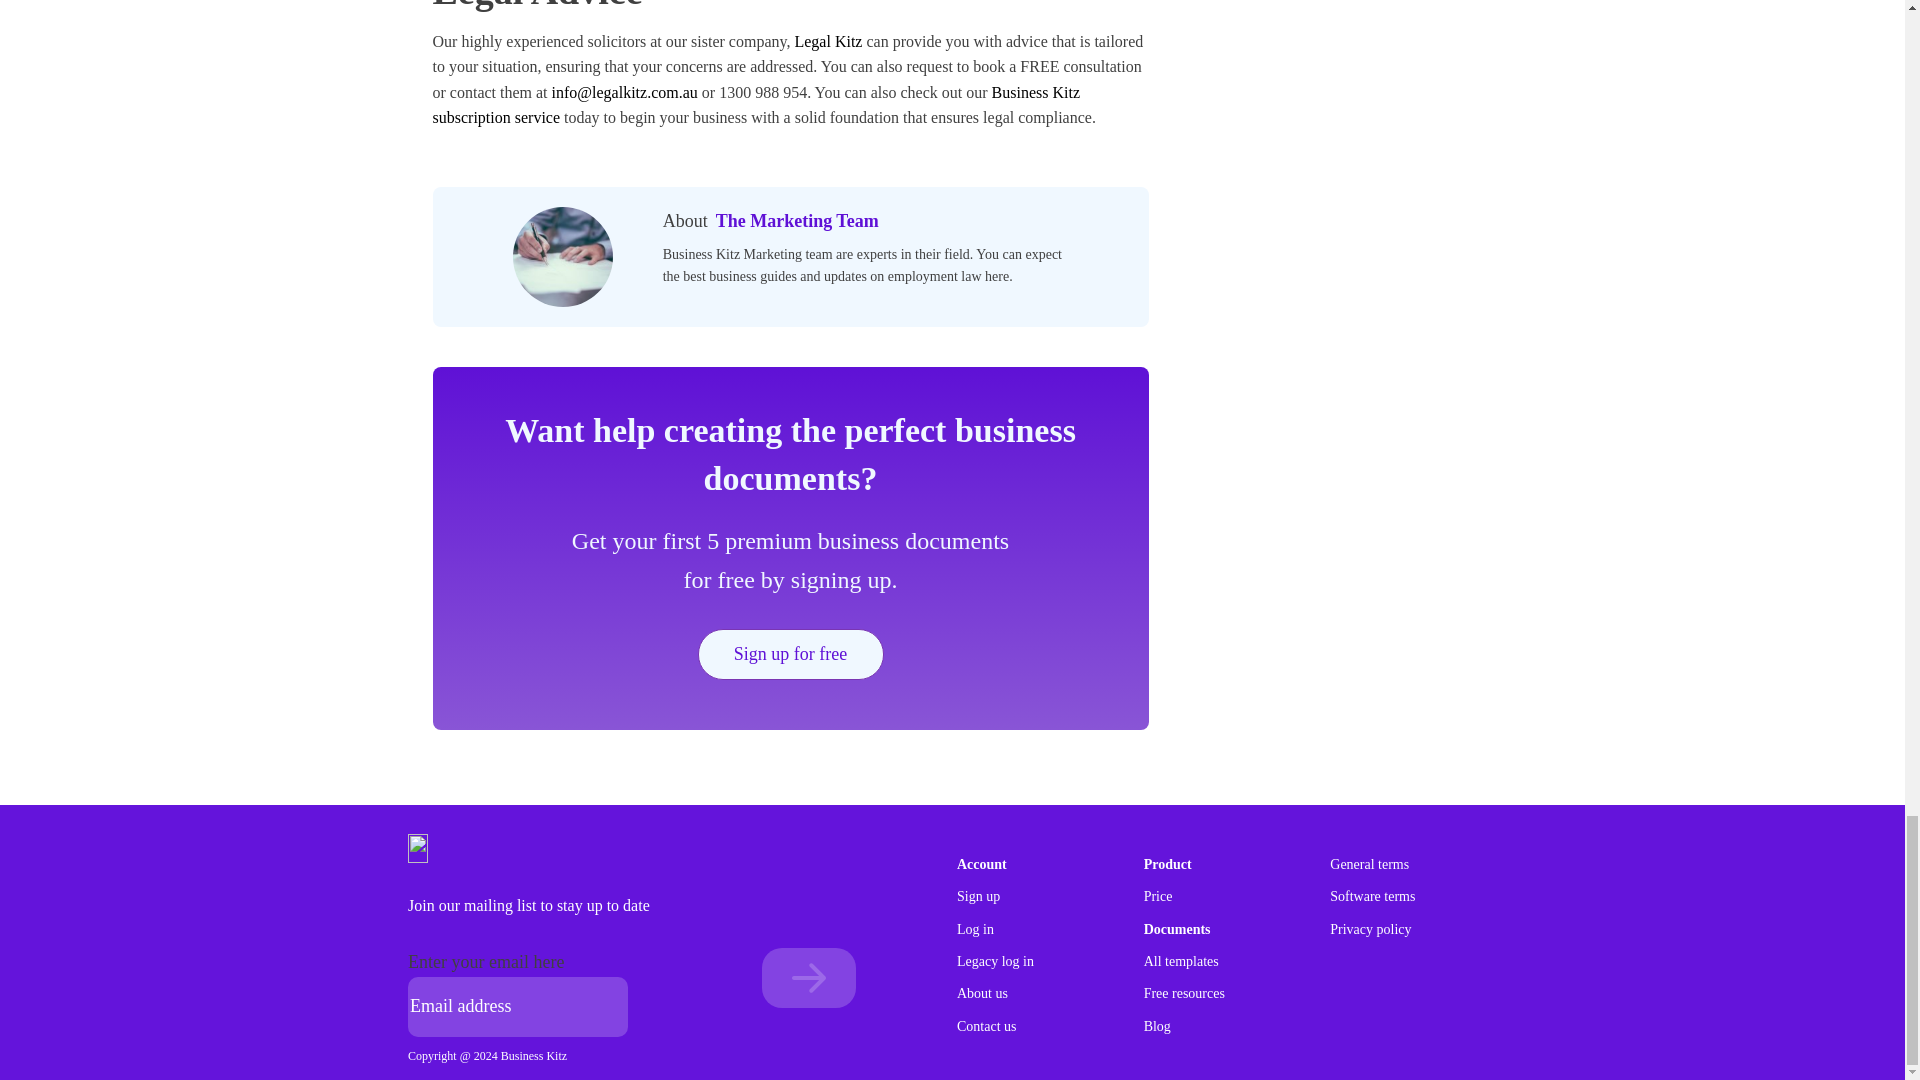  I want to click on Sign up for free, so click(790, 654).